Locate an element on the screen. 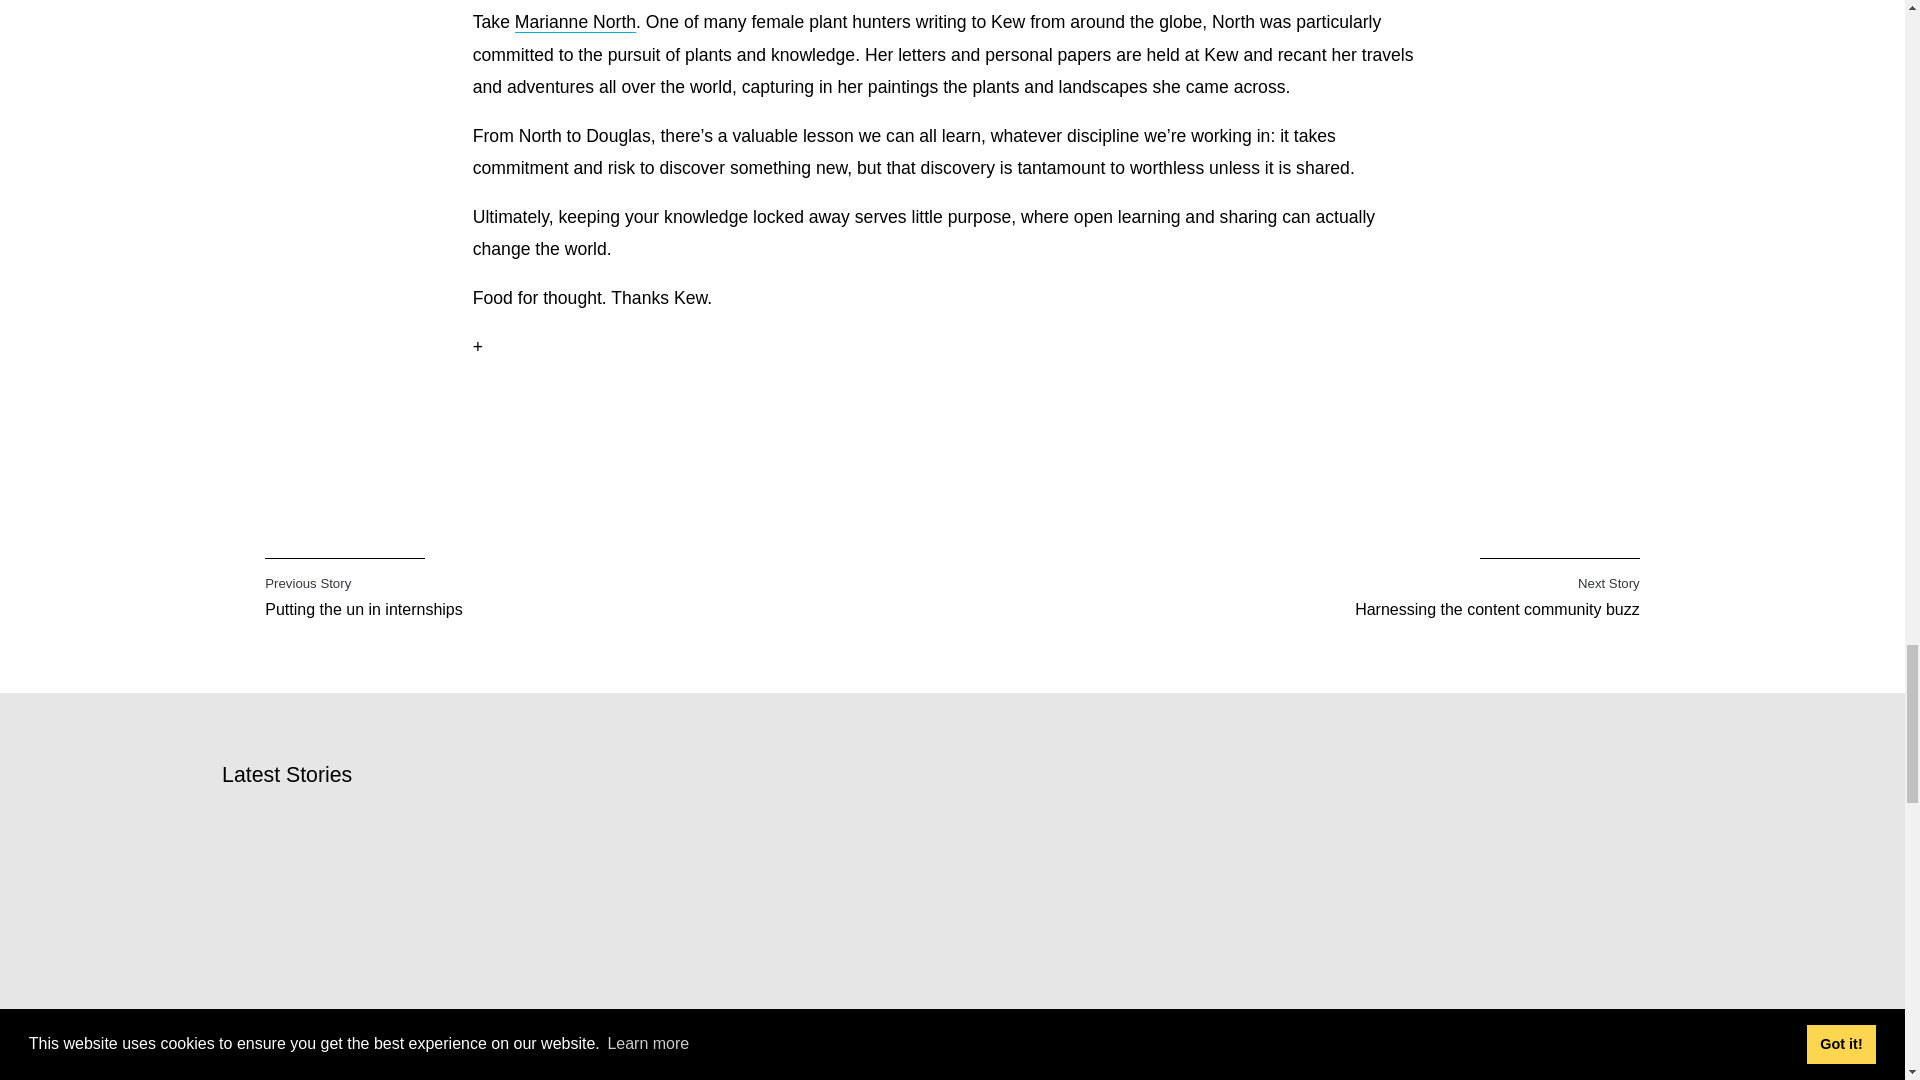 The height and width of the screenshot is (1080, 1920). Marianne North is located at coordinates (368, 586).